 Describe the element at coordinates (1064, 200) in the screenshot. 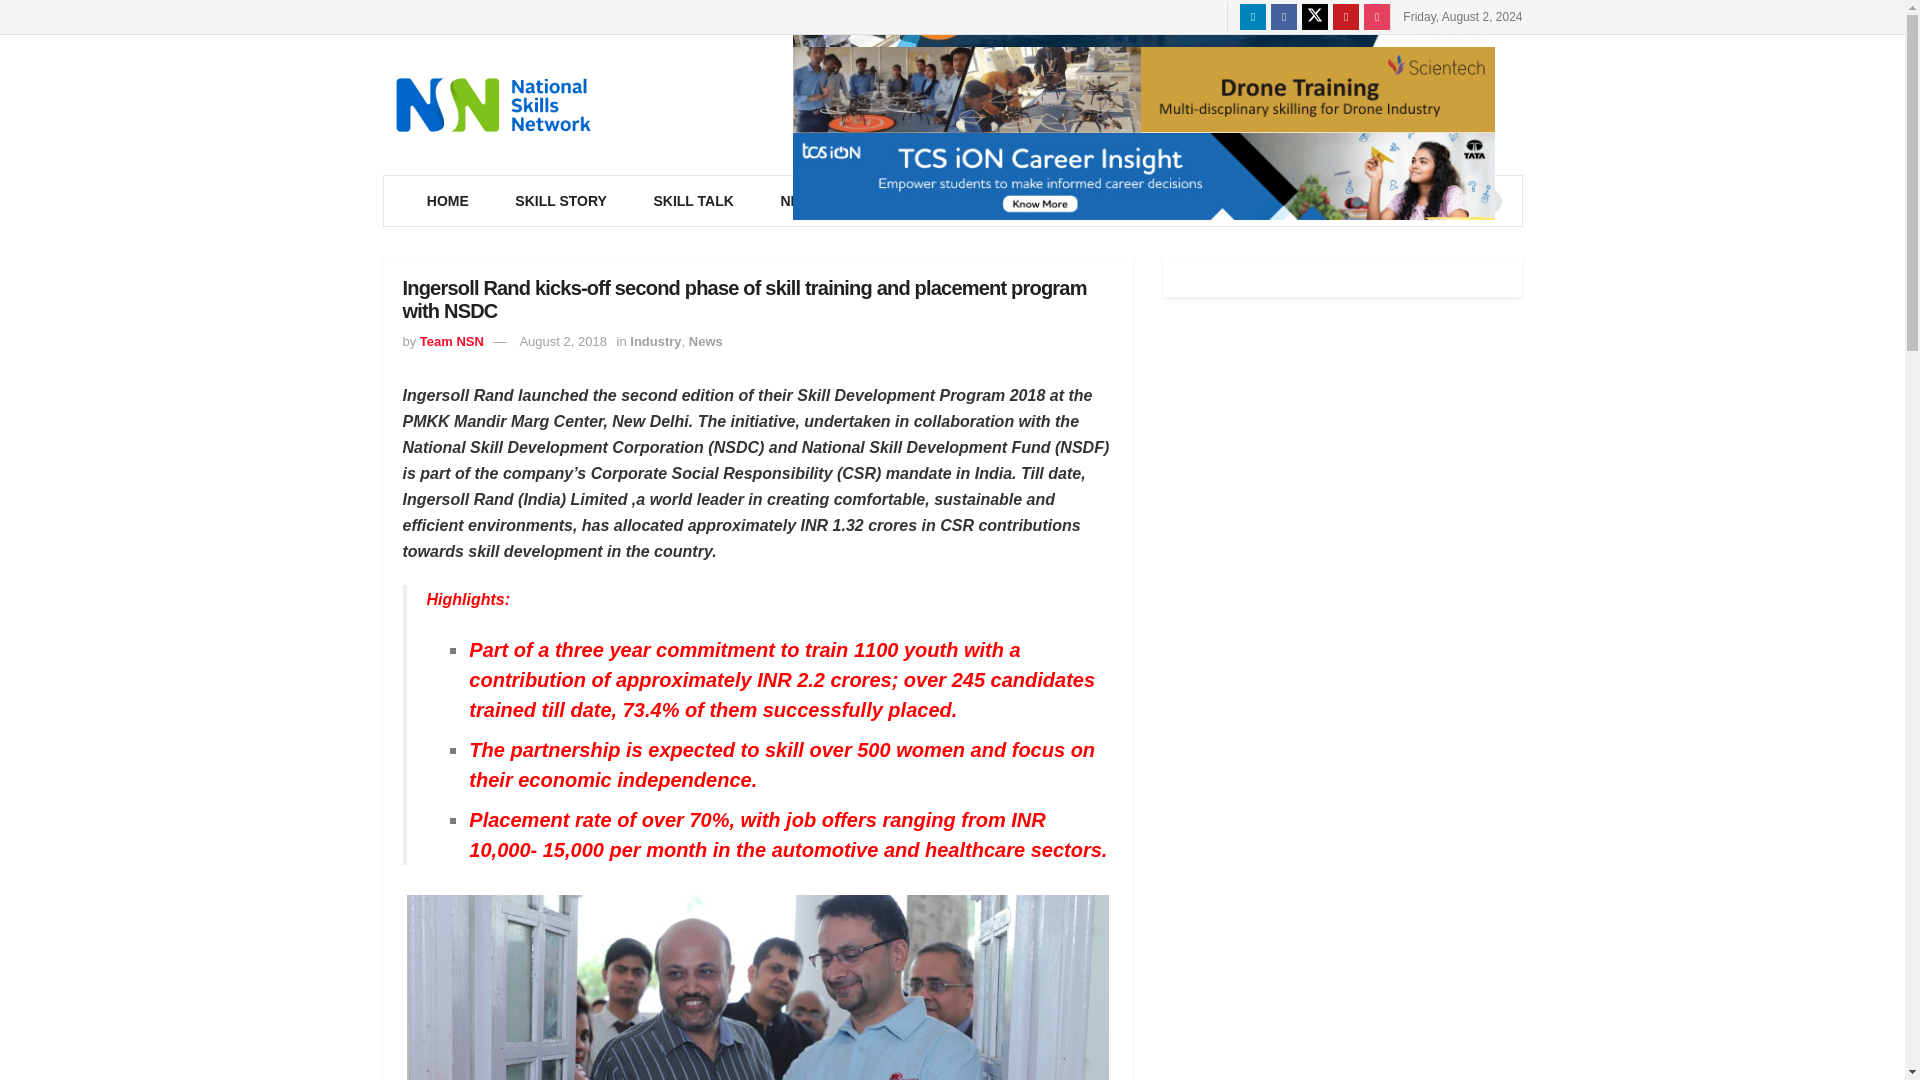

I see `SKILL2JOBS` at that location.